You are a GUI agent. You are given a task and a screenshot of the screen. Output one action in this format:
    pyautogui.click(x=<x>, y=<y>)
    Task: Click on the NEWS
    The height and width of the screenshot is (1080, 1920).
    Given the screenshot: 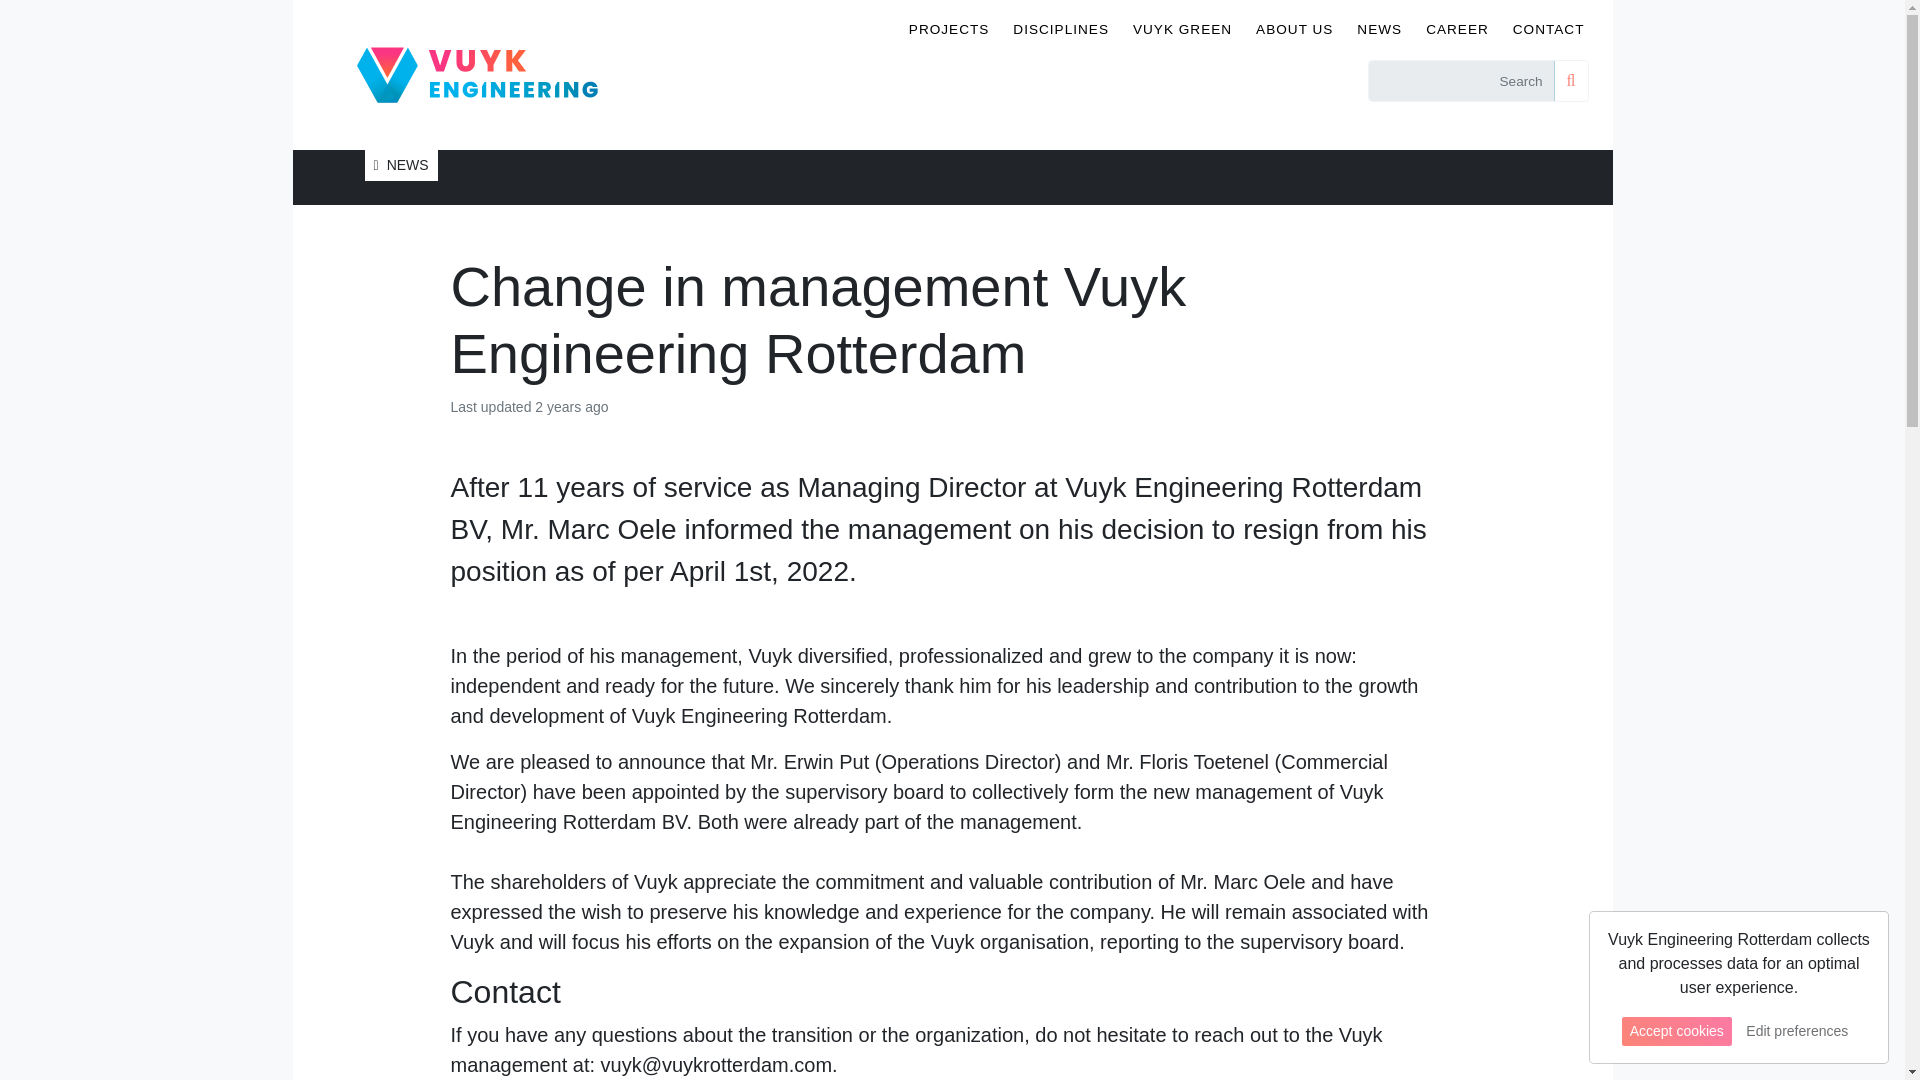 What is the action you would take?
    pyautogui.click(x=400, y=166)
    